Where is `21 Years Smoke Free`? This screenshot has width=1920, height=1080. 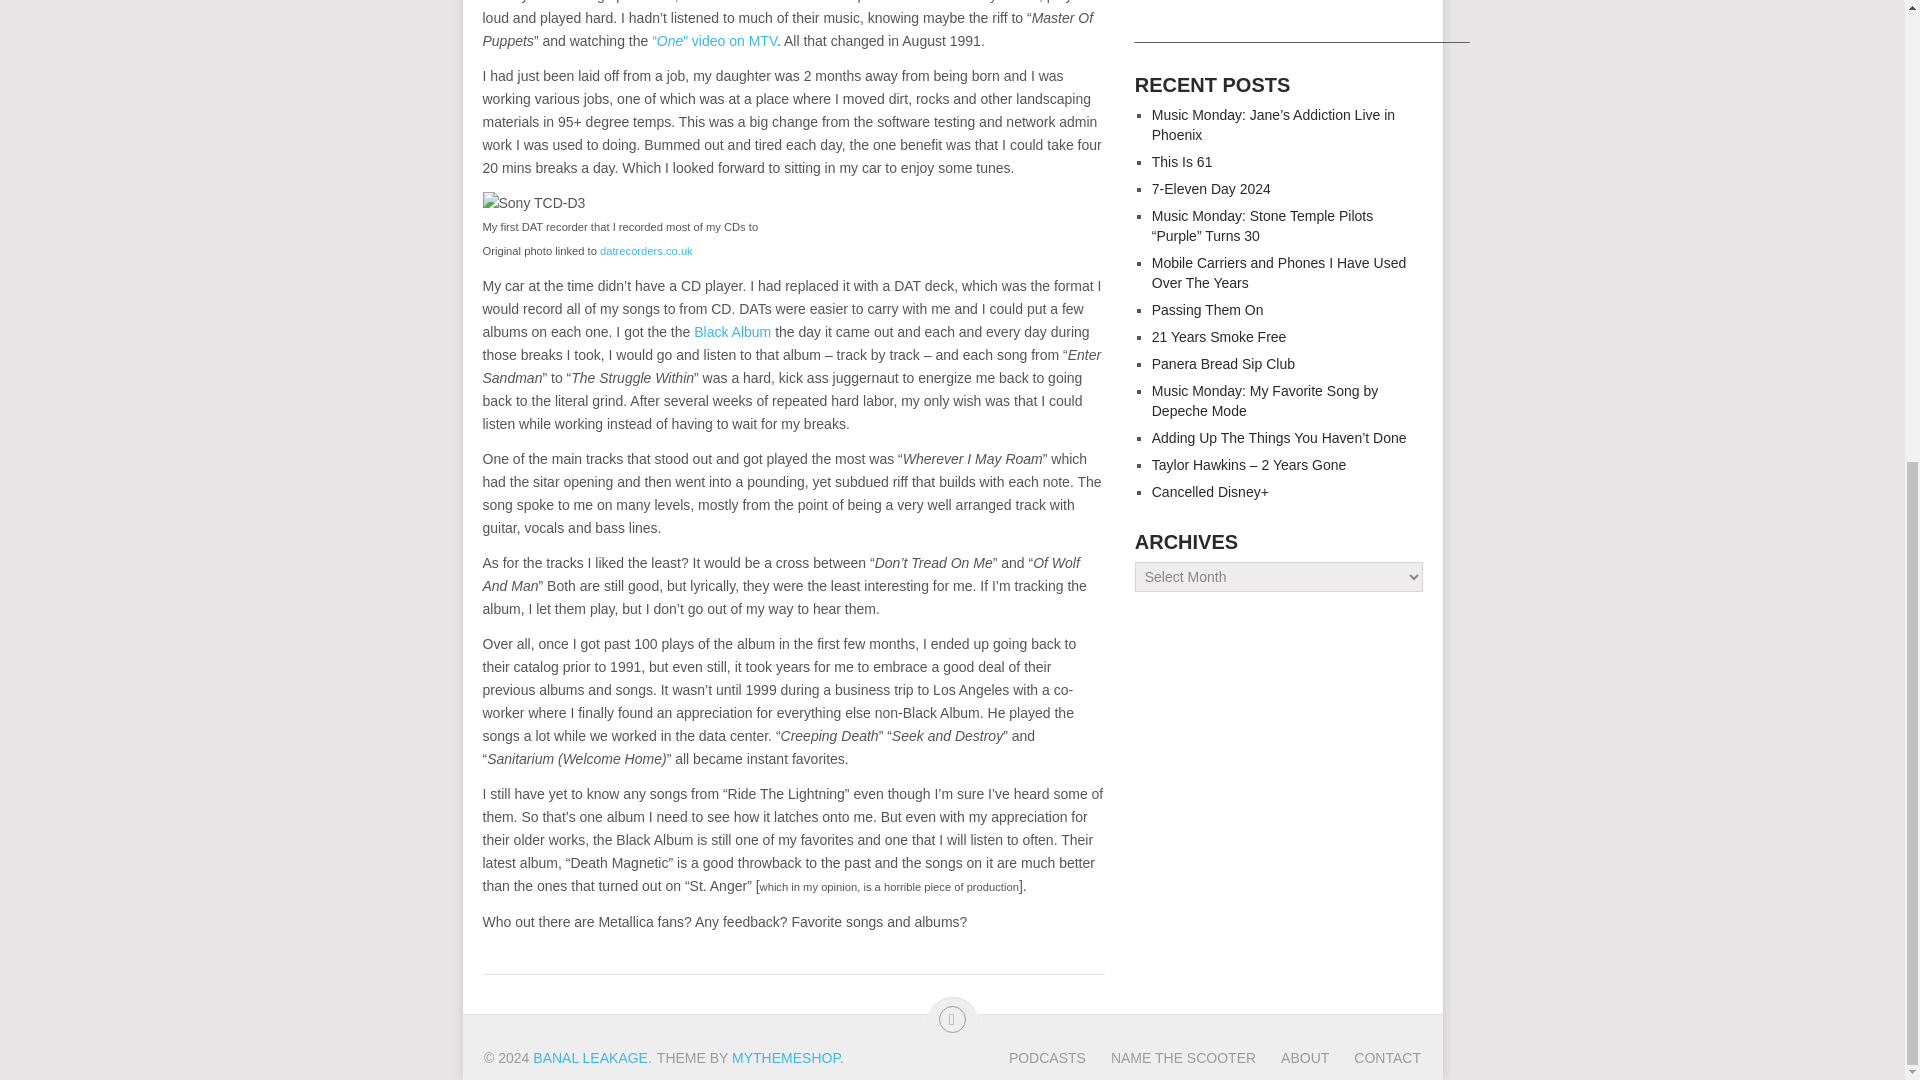
21 Years Smoke Free is located at coordinates (1219, 336).